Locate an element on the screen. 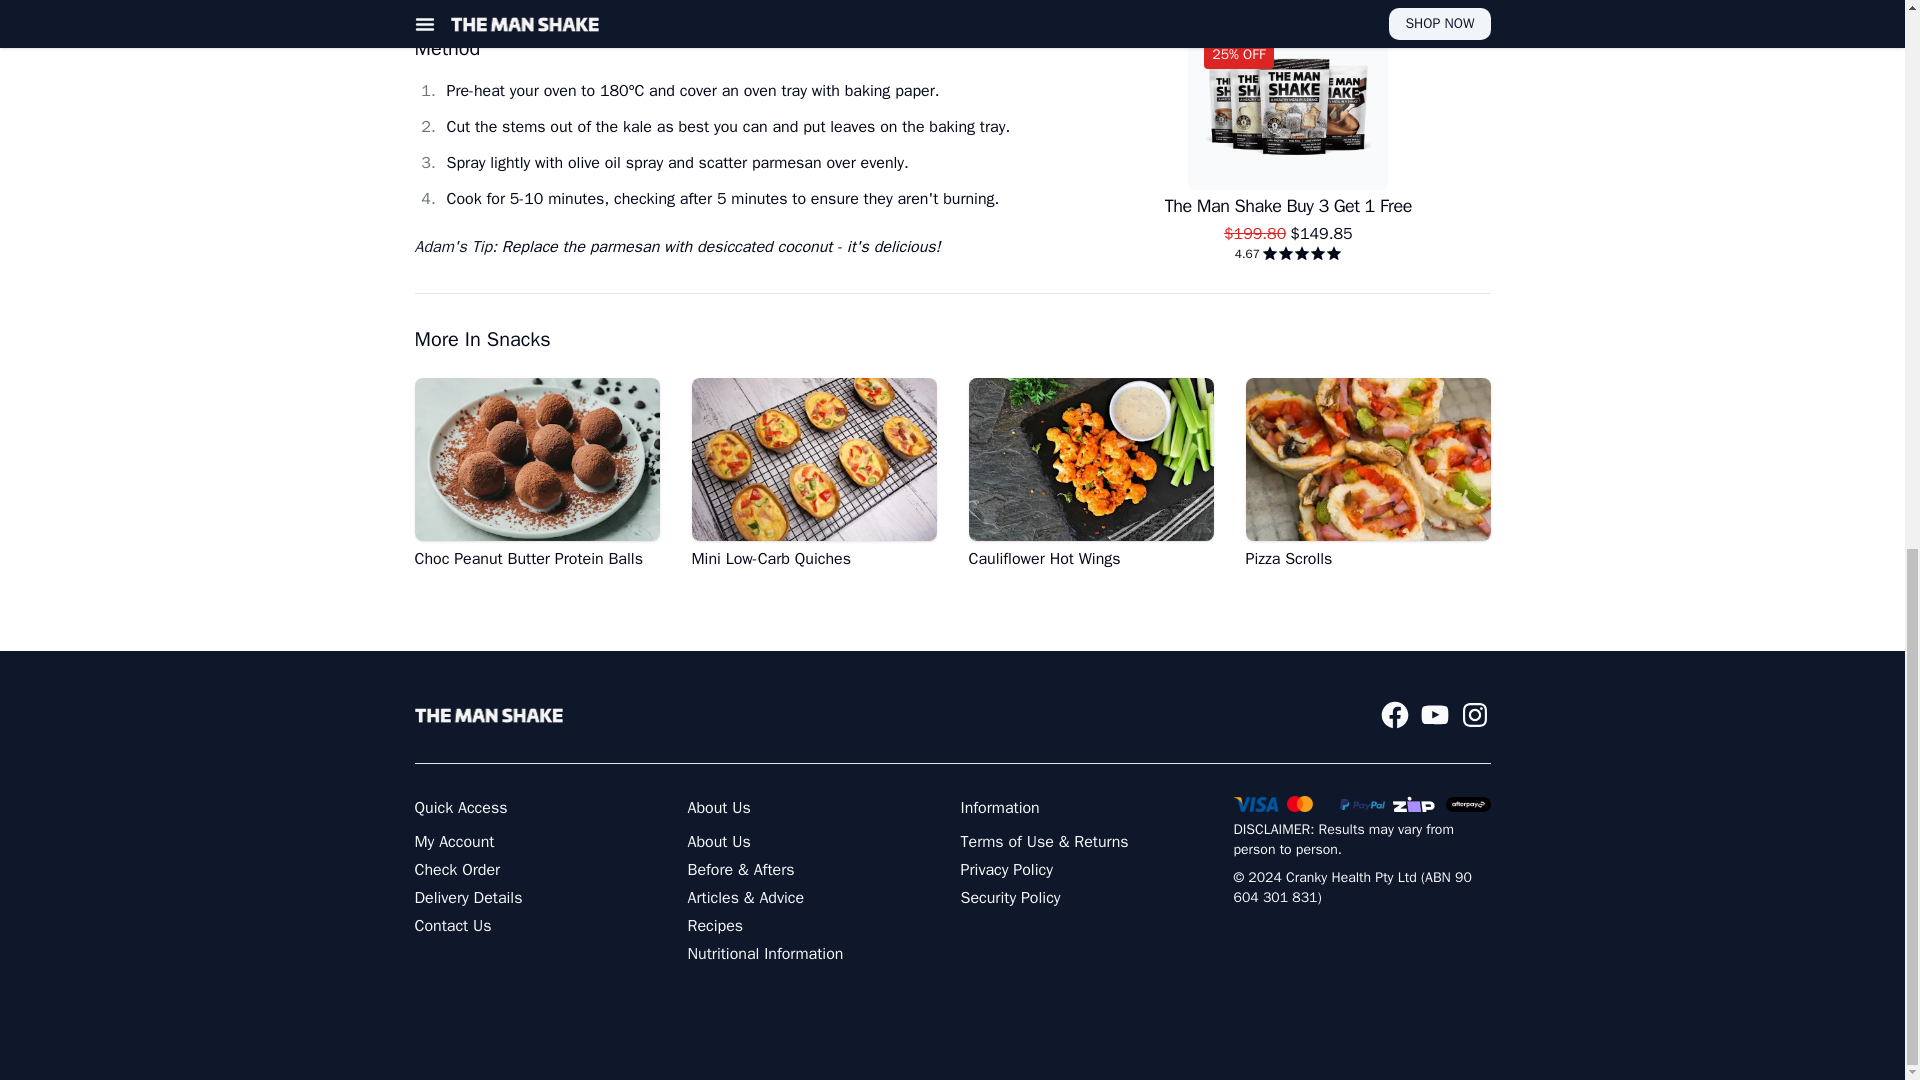 Image resolution: width=1920 pixels, height=1080 pixels. About Us is located at coordinates (718, 842).